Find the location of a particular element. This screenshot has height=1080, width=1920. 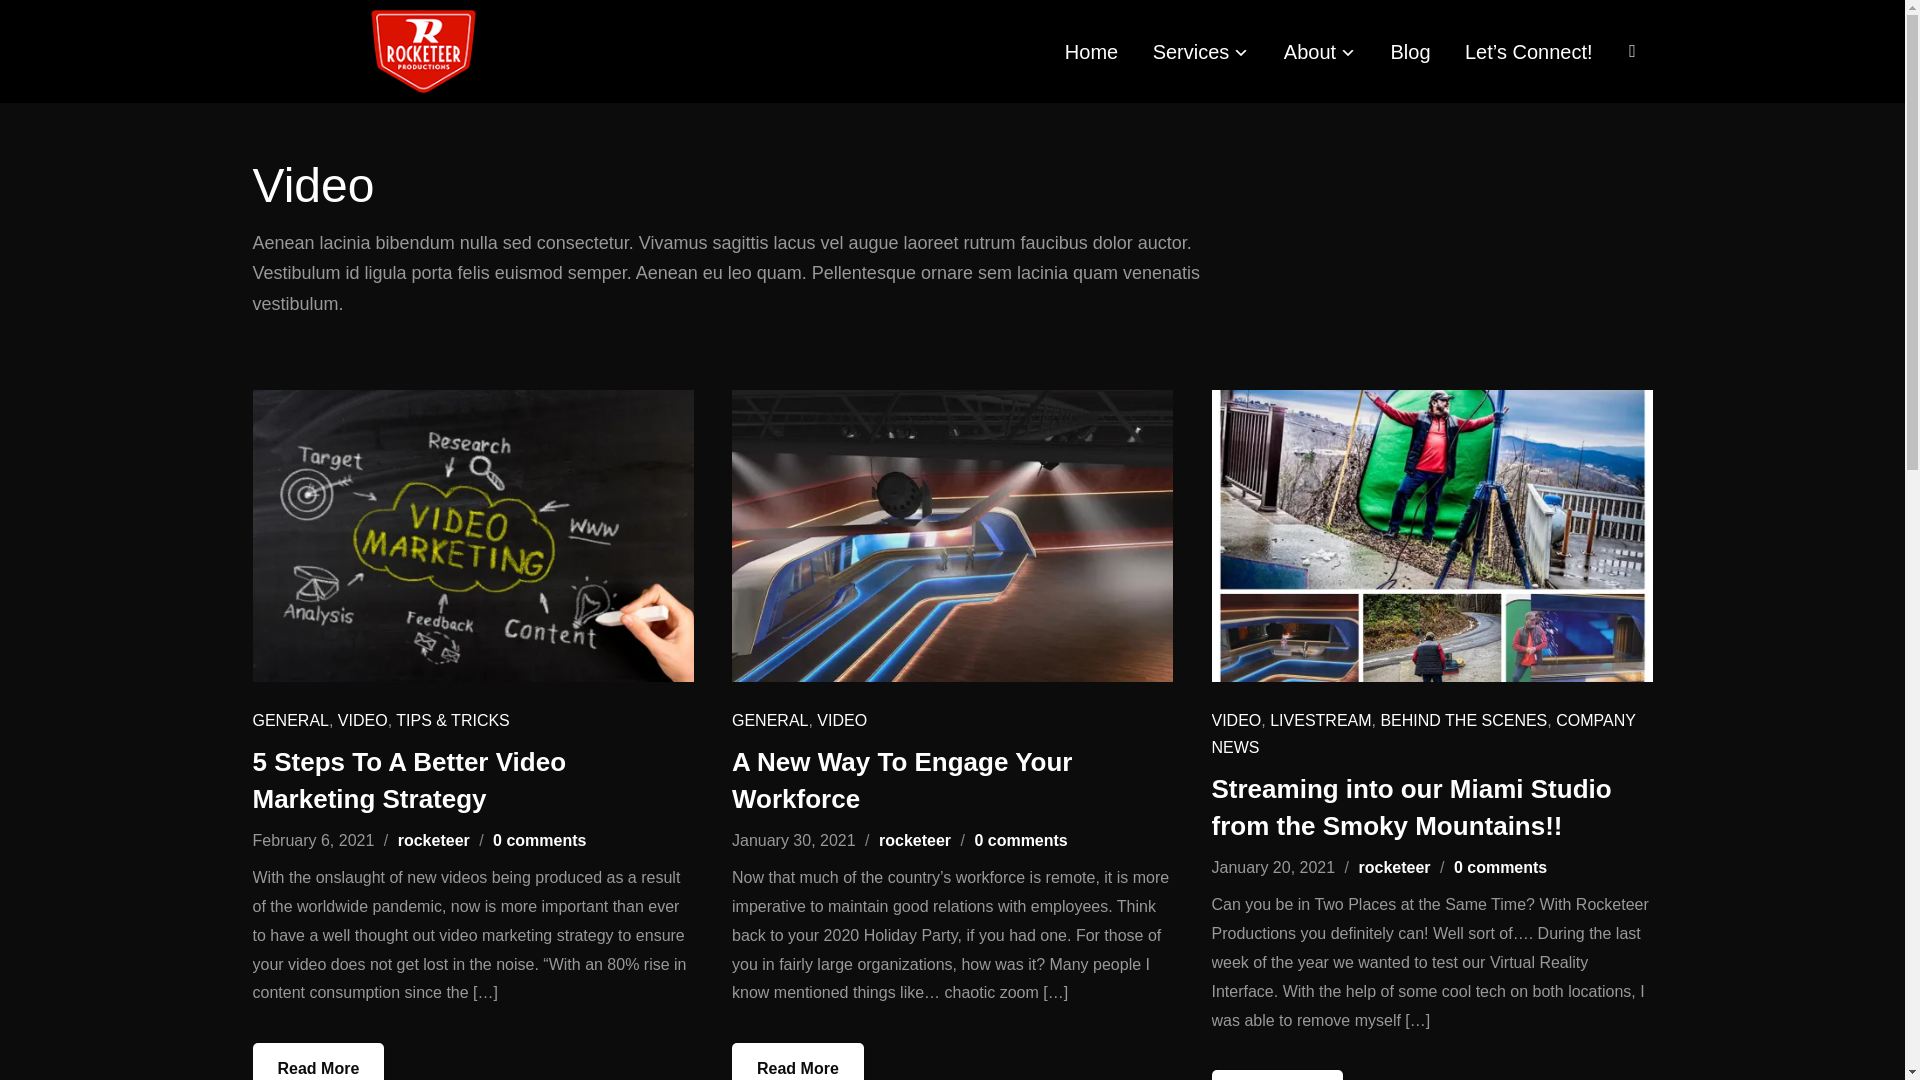

Posts by rocketeer is located at coordinates (914, 840).